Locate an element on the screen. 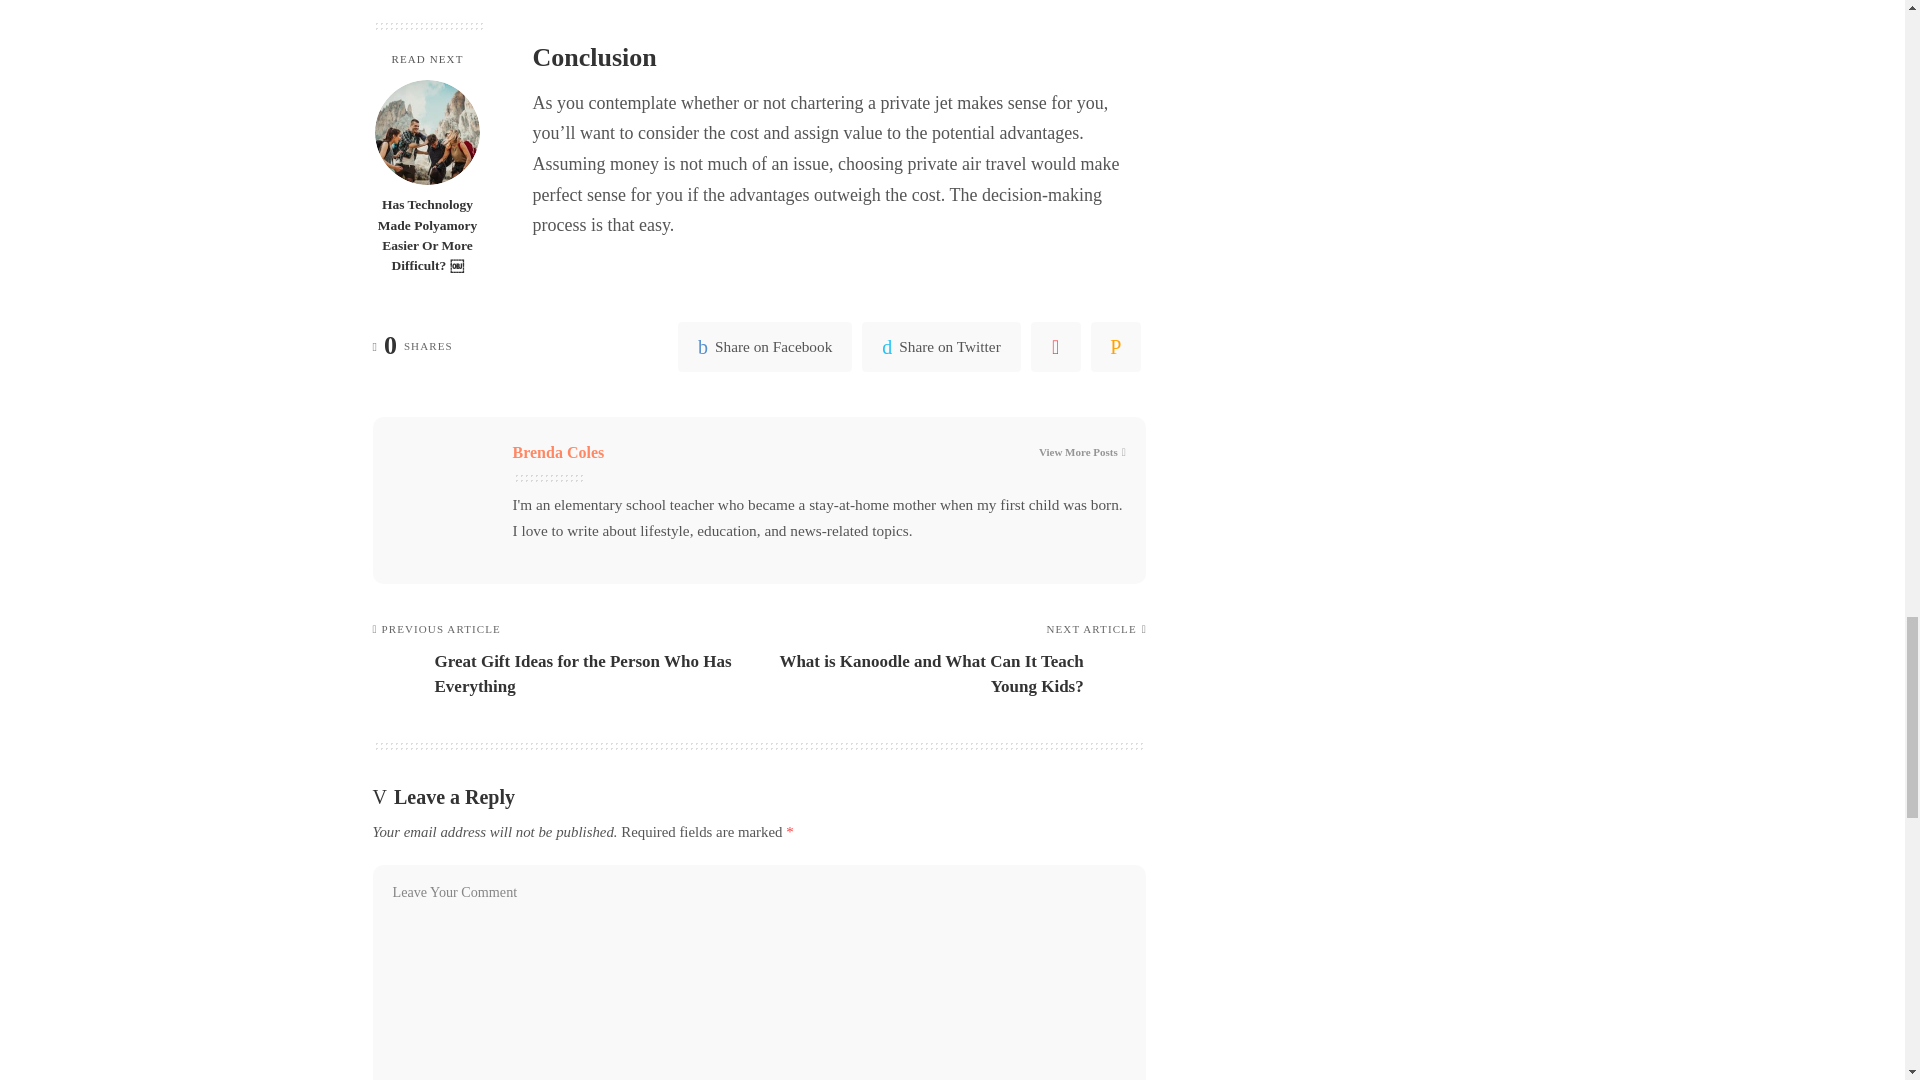 The height and width of the screenshot is (1080, 1920). Facebook is located at coordinates (764, 346).